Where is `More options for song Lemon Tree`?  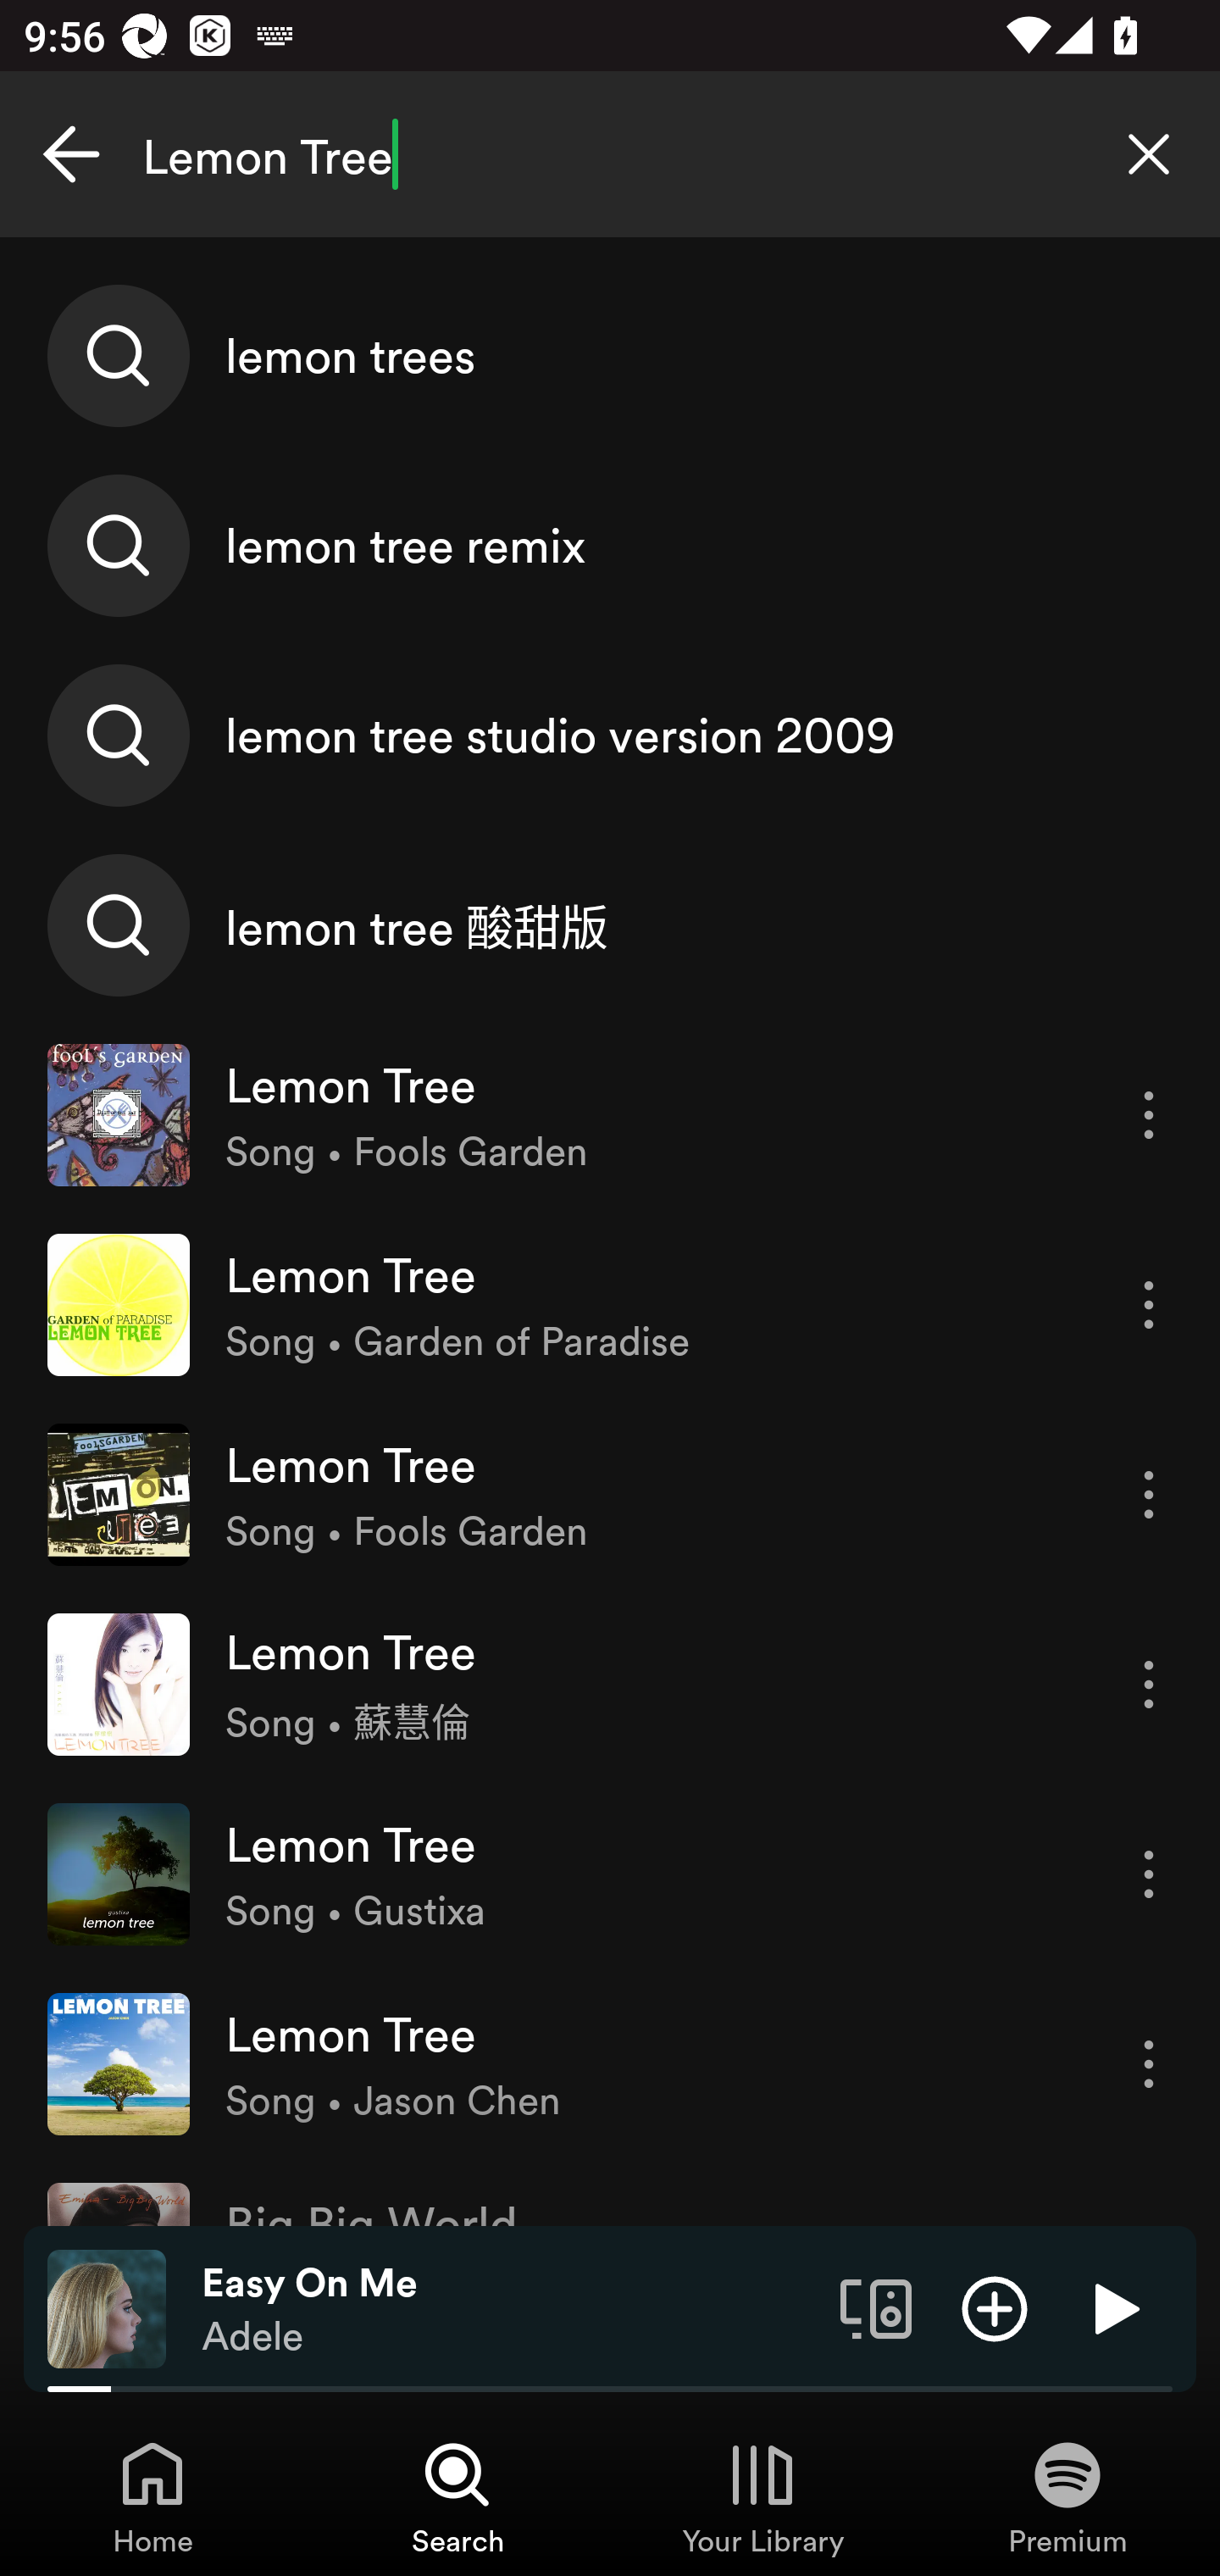 More options for song Lemon Tree is located at coordinates (1149, 2064).